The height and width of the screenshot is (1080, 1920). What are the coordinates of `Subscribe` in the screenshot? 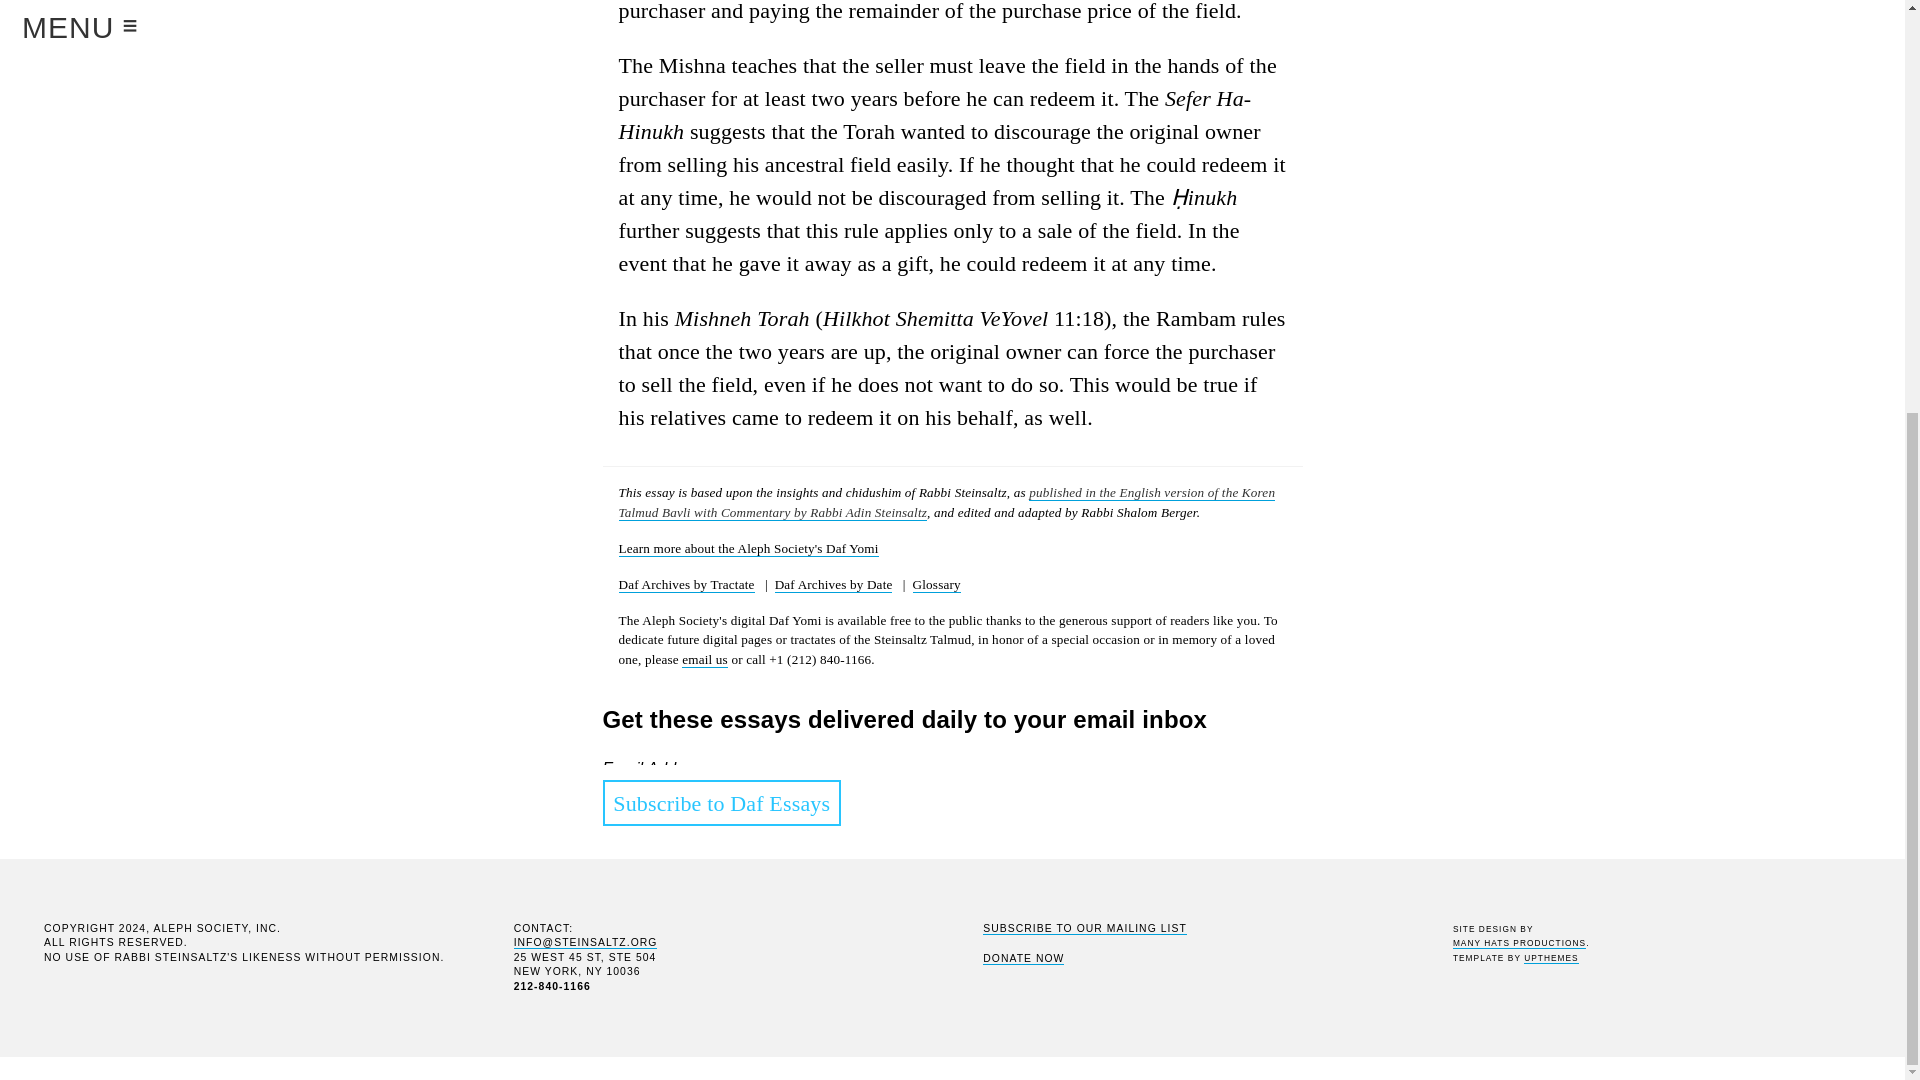 It's located at (646, 1046).